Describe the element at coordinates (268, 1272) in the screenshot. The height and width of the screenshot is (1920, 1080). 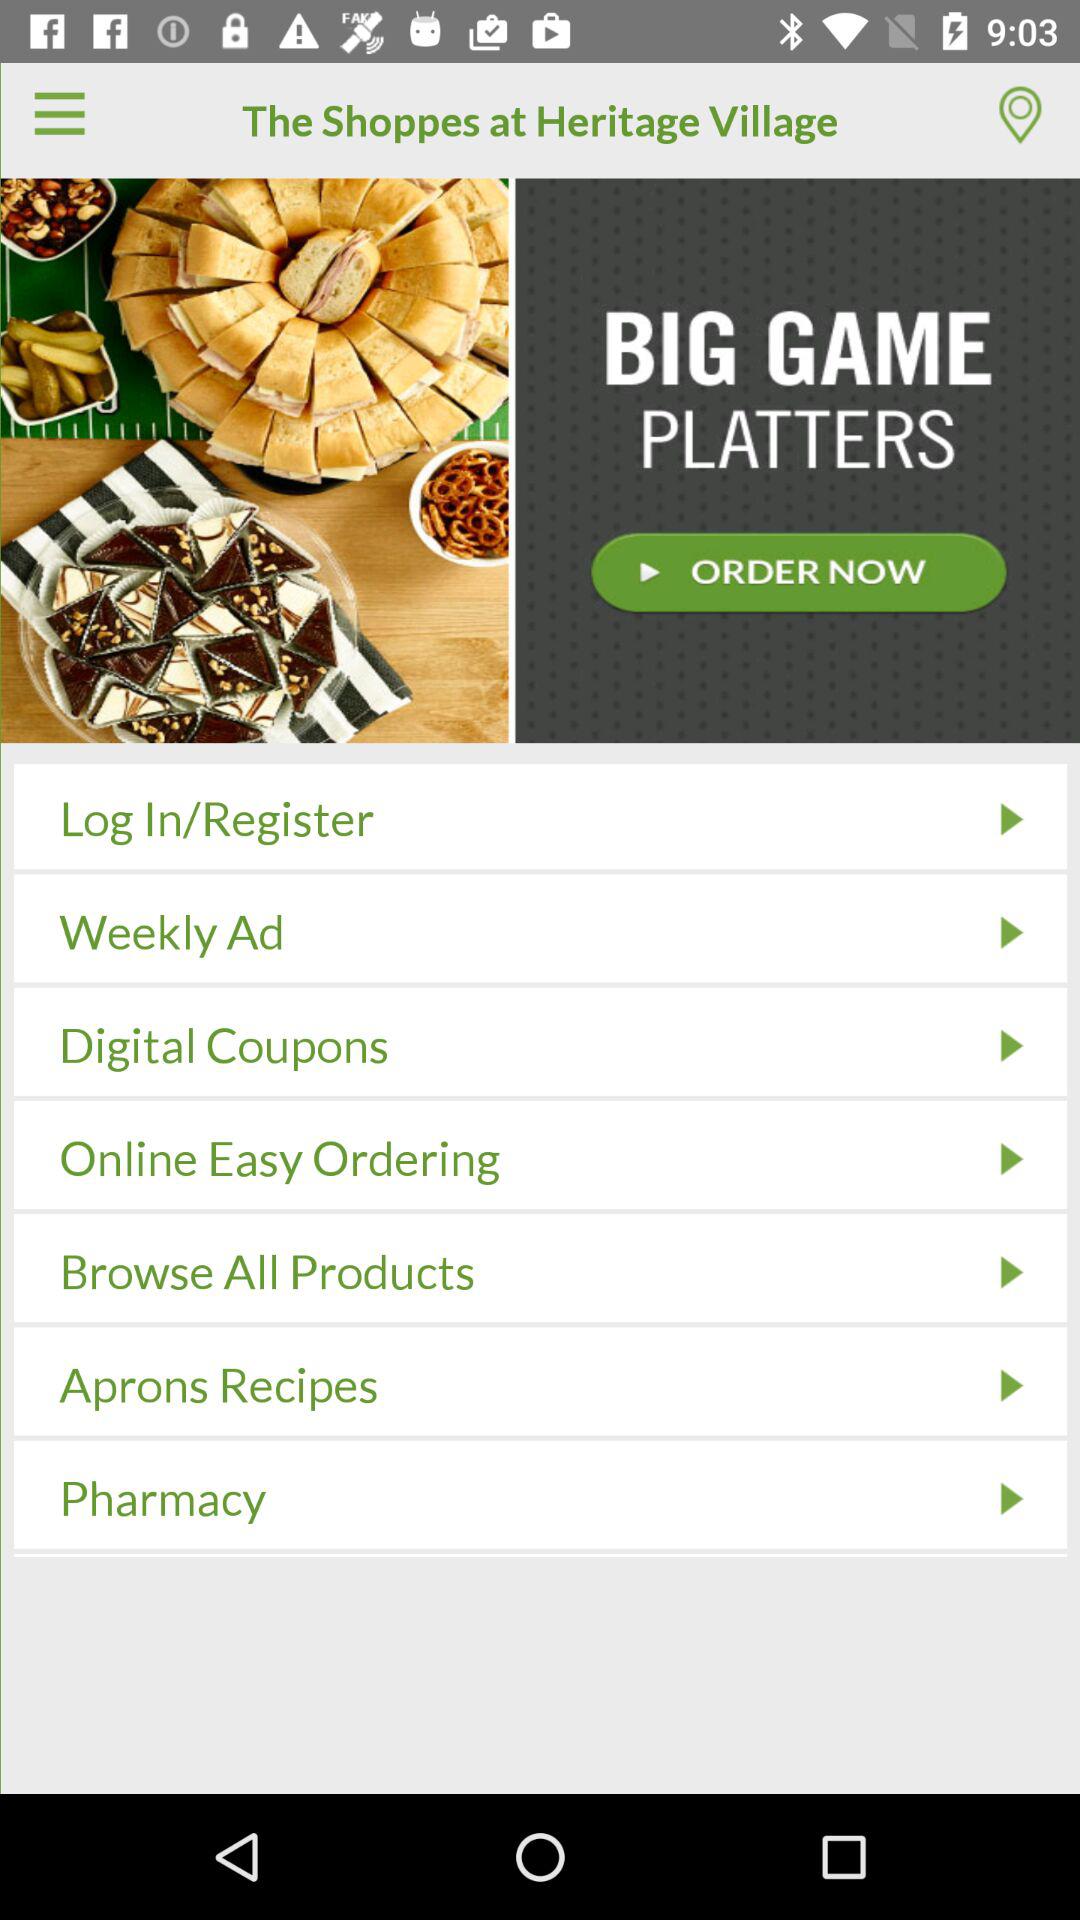
I see `select the text browse all products` at that location.